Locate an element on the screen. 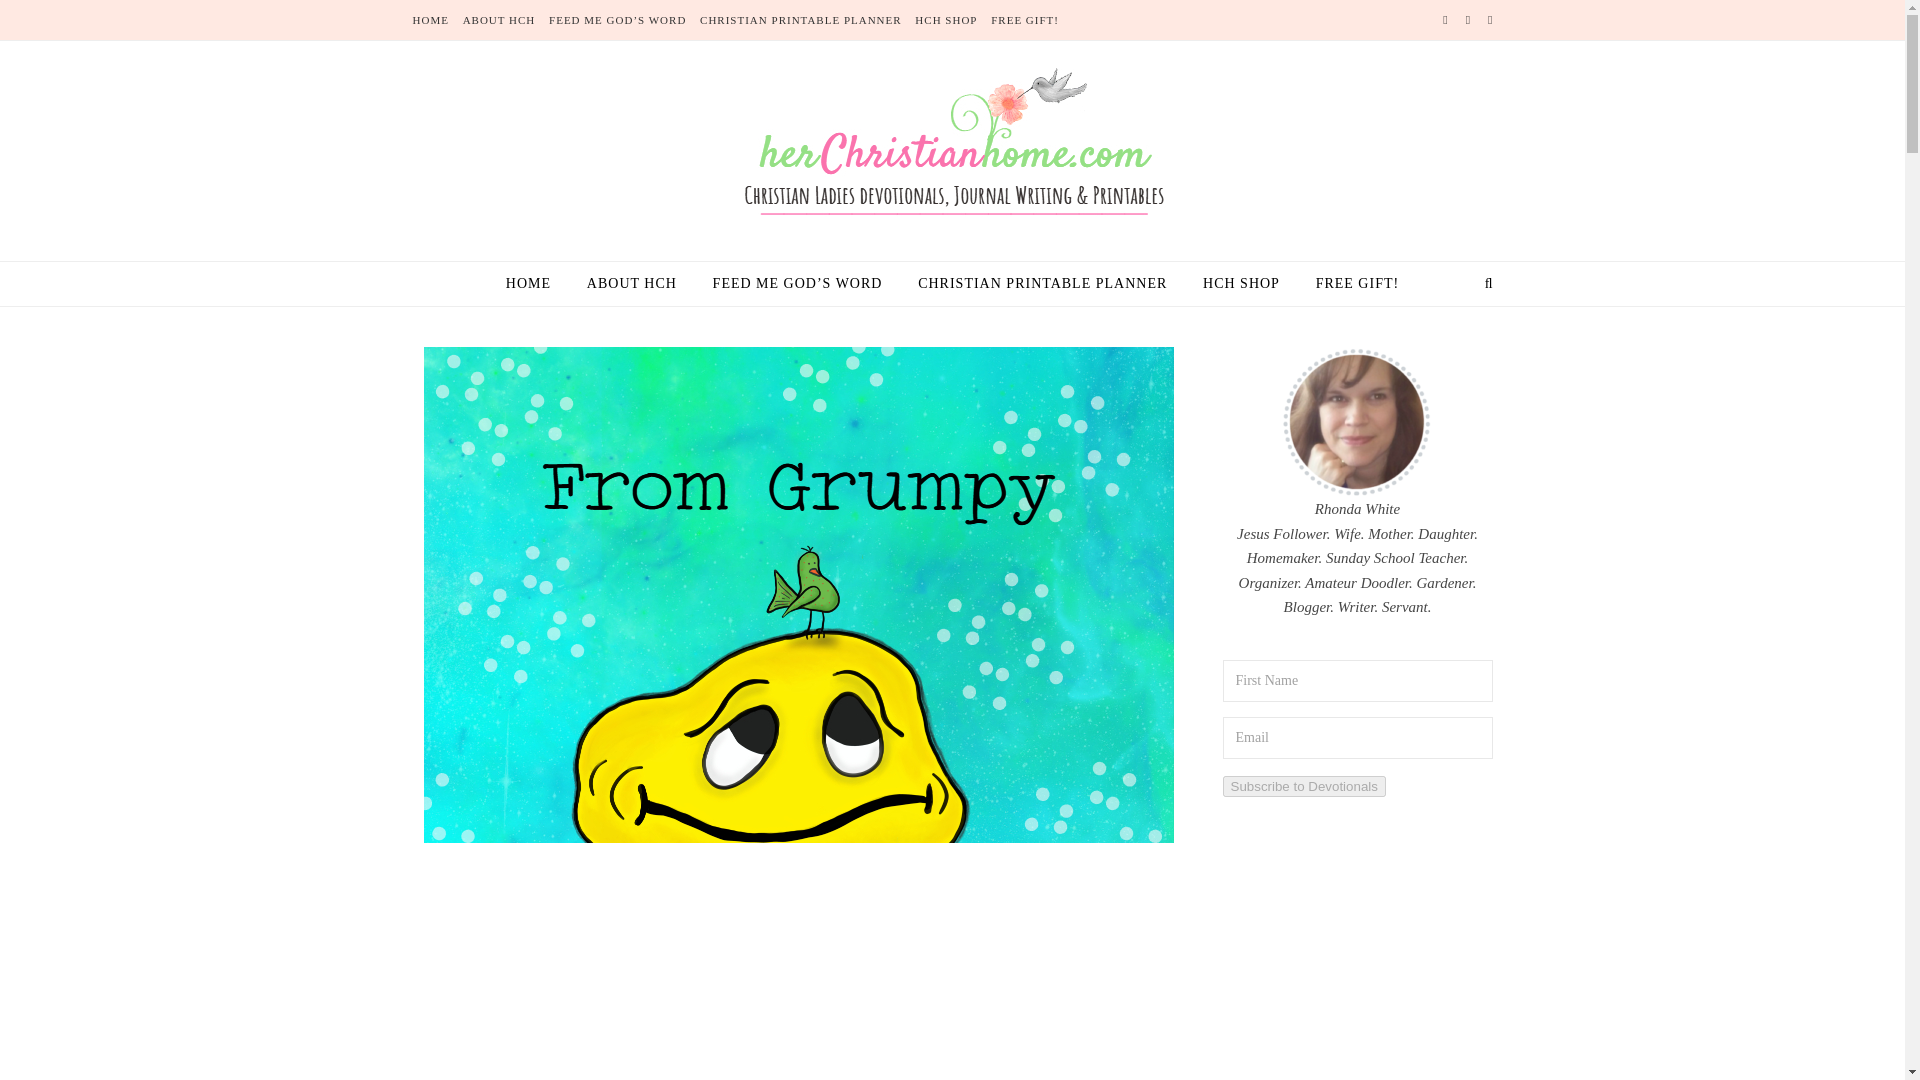 Image resolution: width=1920 pixels, height=1080 pixels. HOME is located at coordinates (536, 284).